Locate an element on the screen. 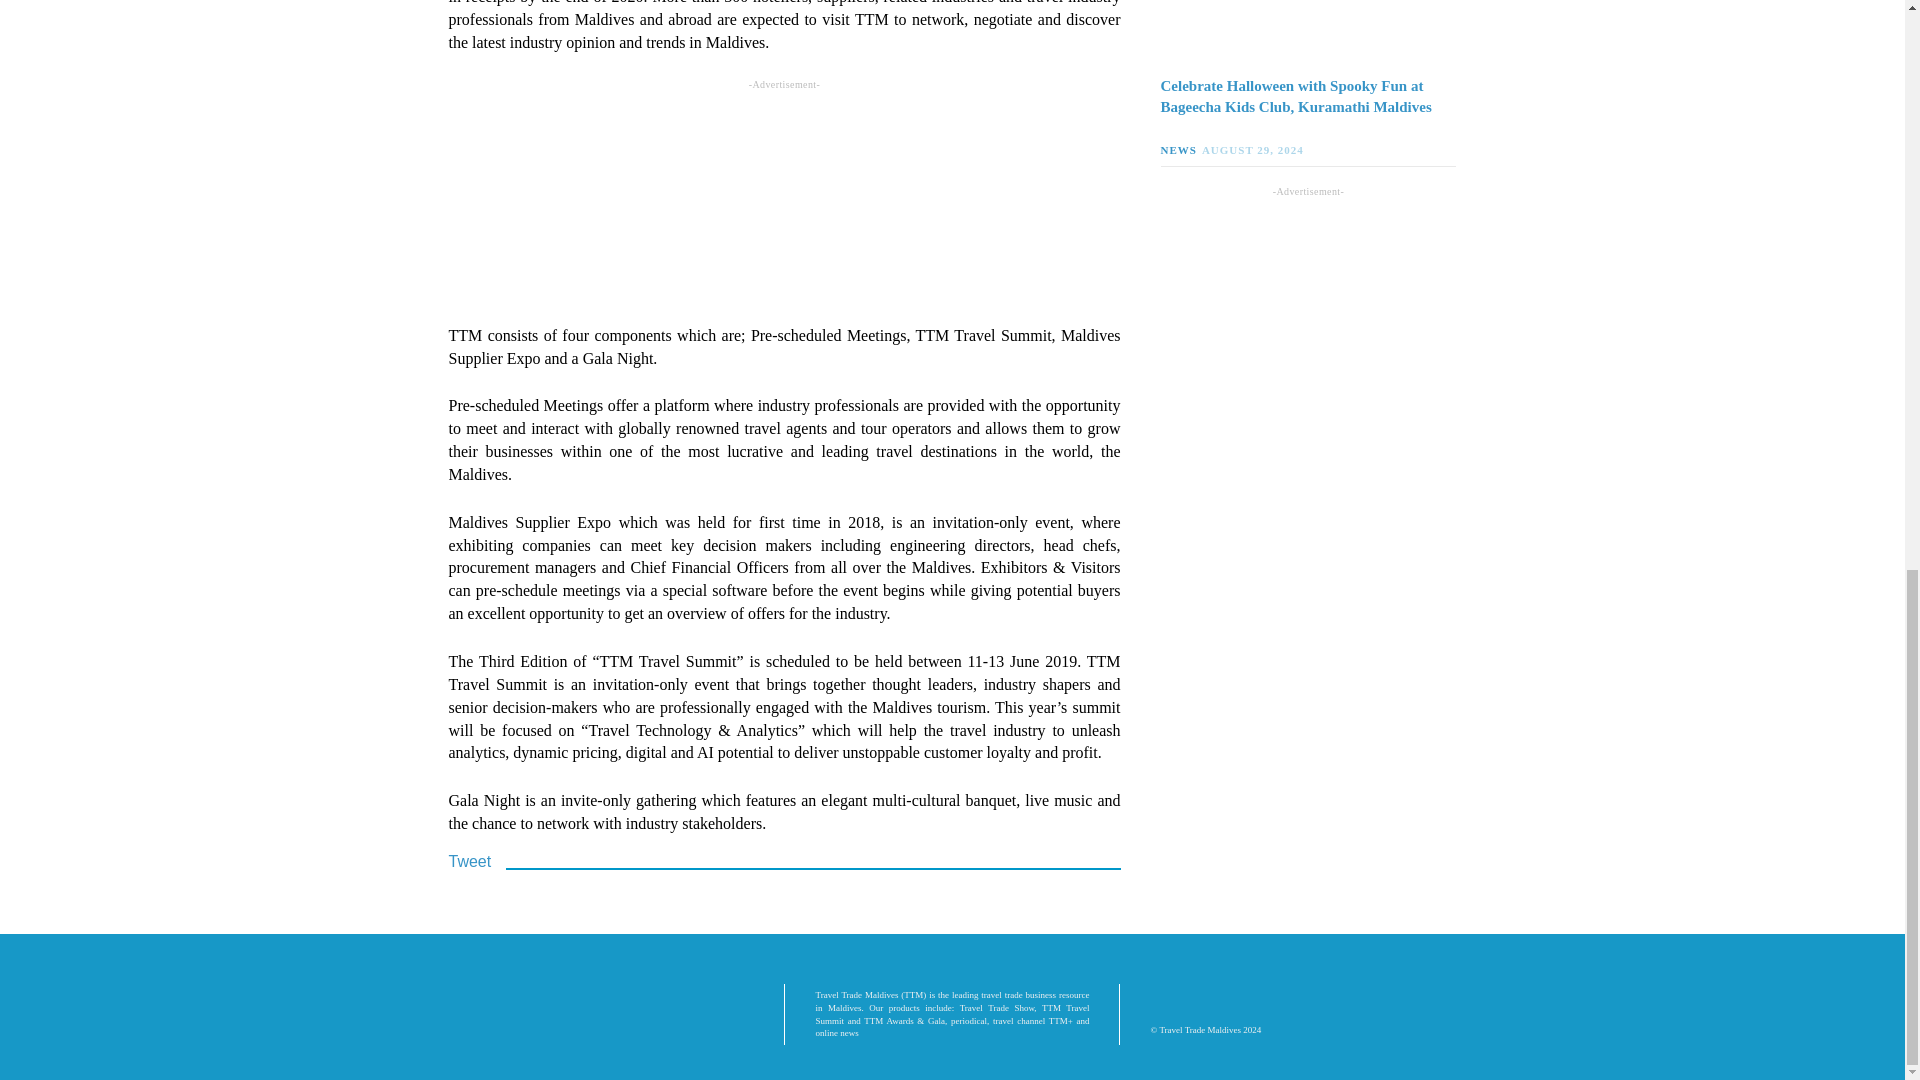 This screenshot has height=1080, width=1920. Tweet is located at coordinates (469, 862).